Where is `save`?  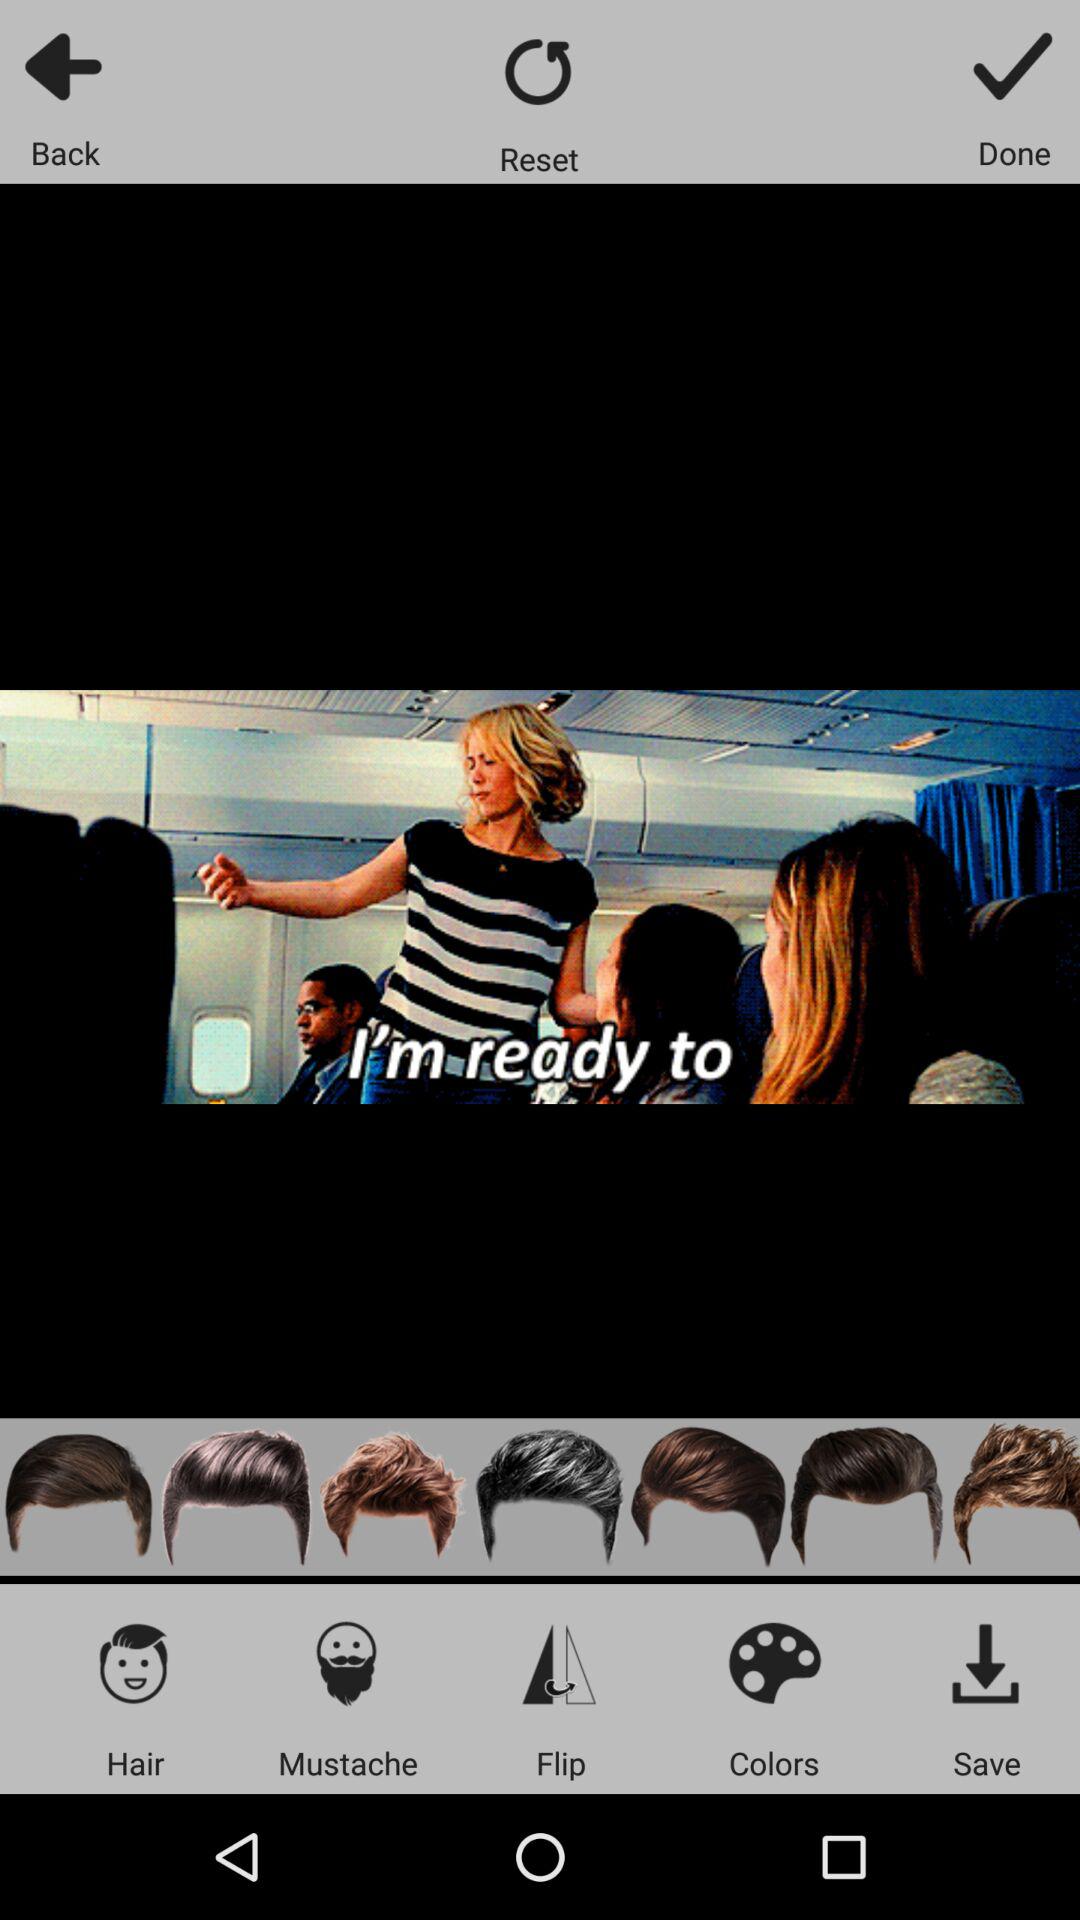 save is located at coordinates (986, 1662).